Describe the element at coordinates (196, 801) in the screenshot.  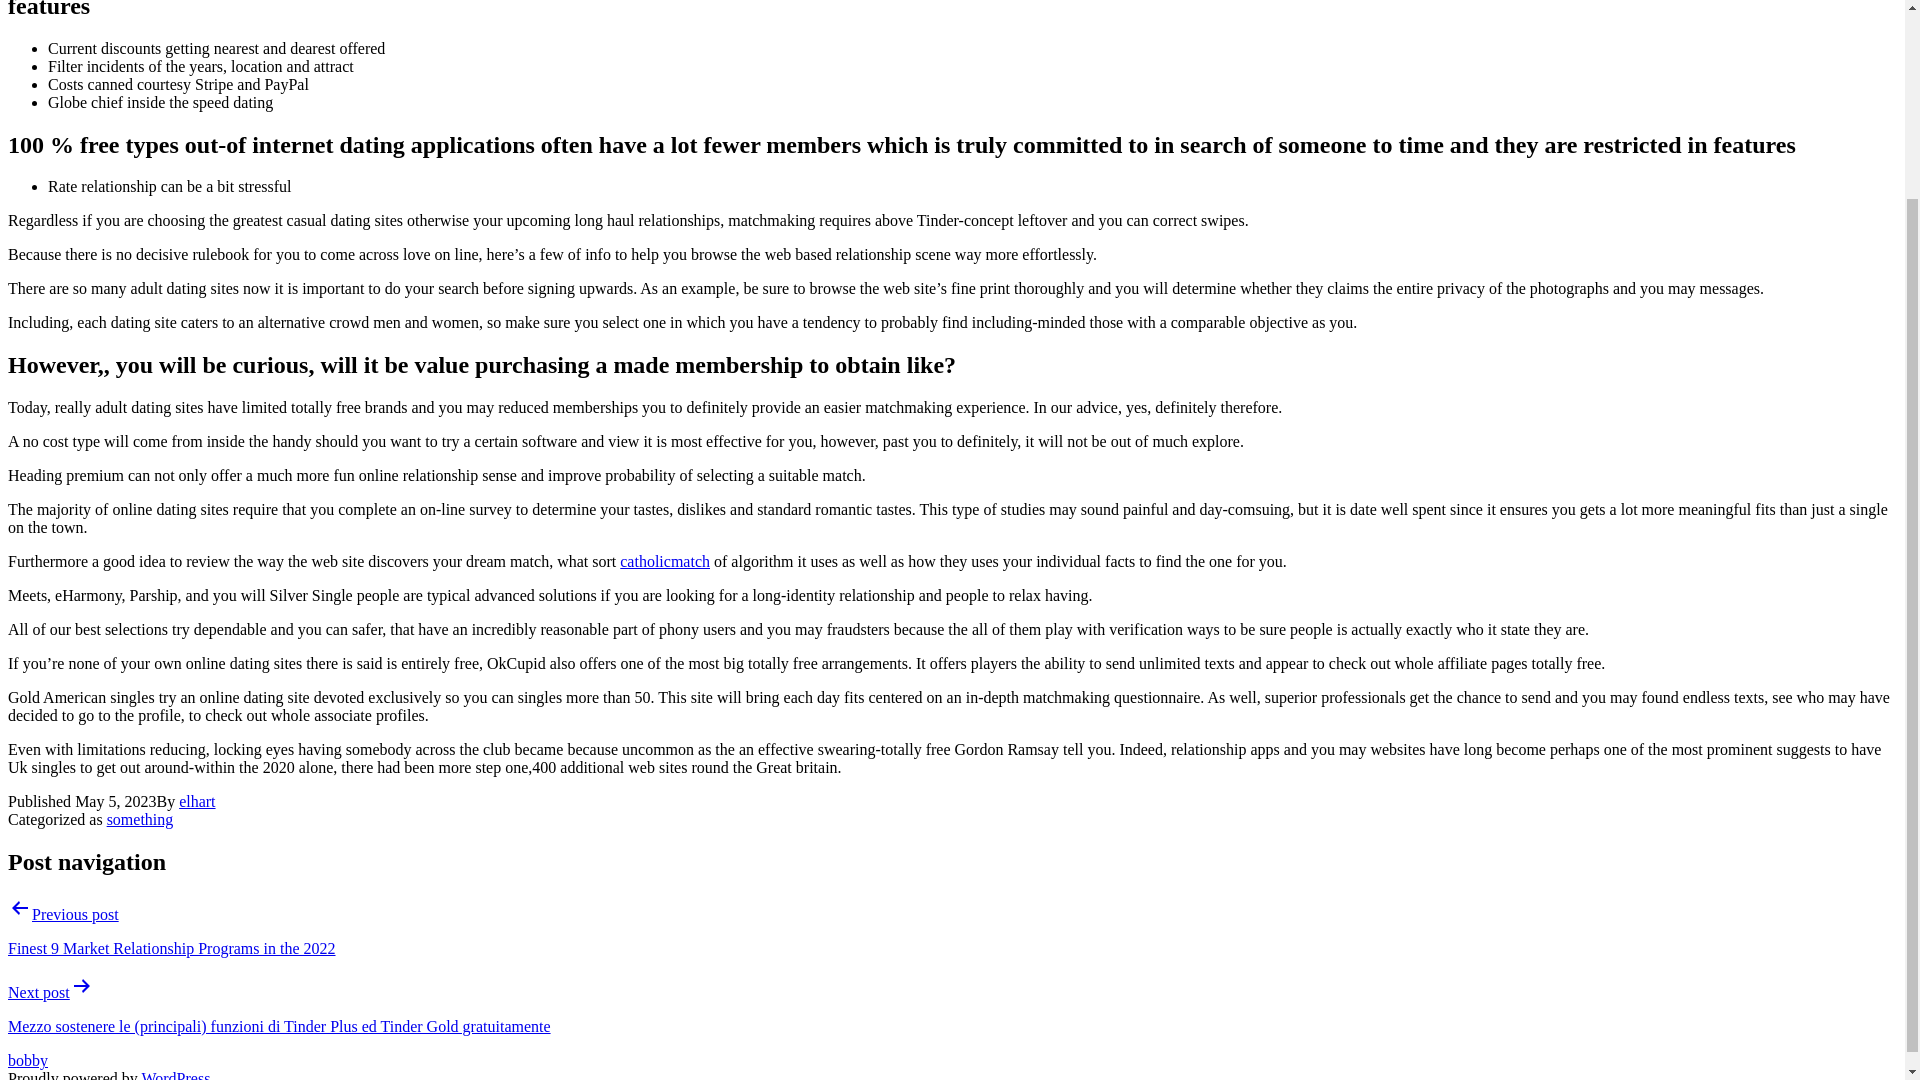
I see `elhart` at that location.